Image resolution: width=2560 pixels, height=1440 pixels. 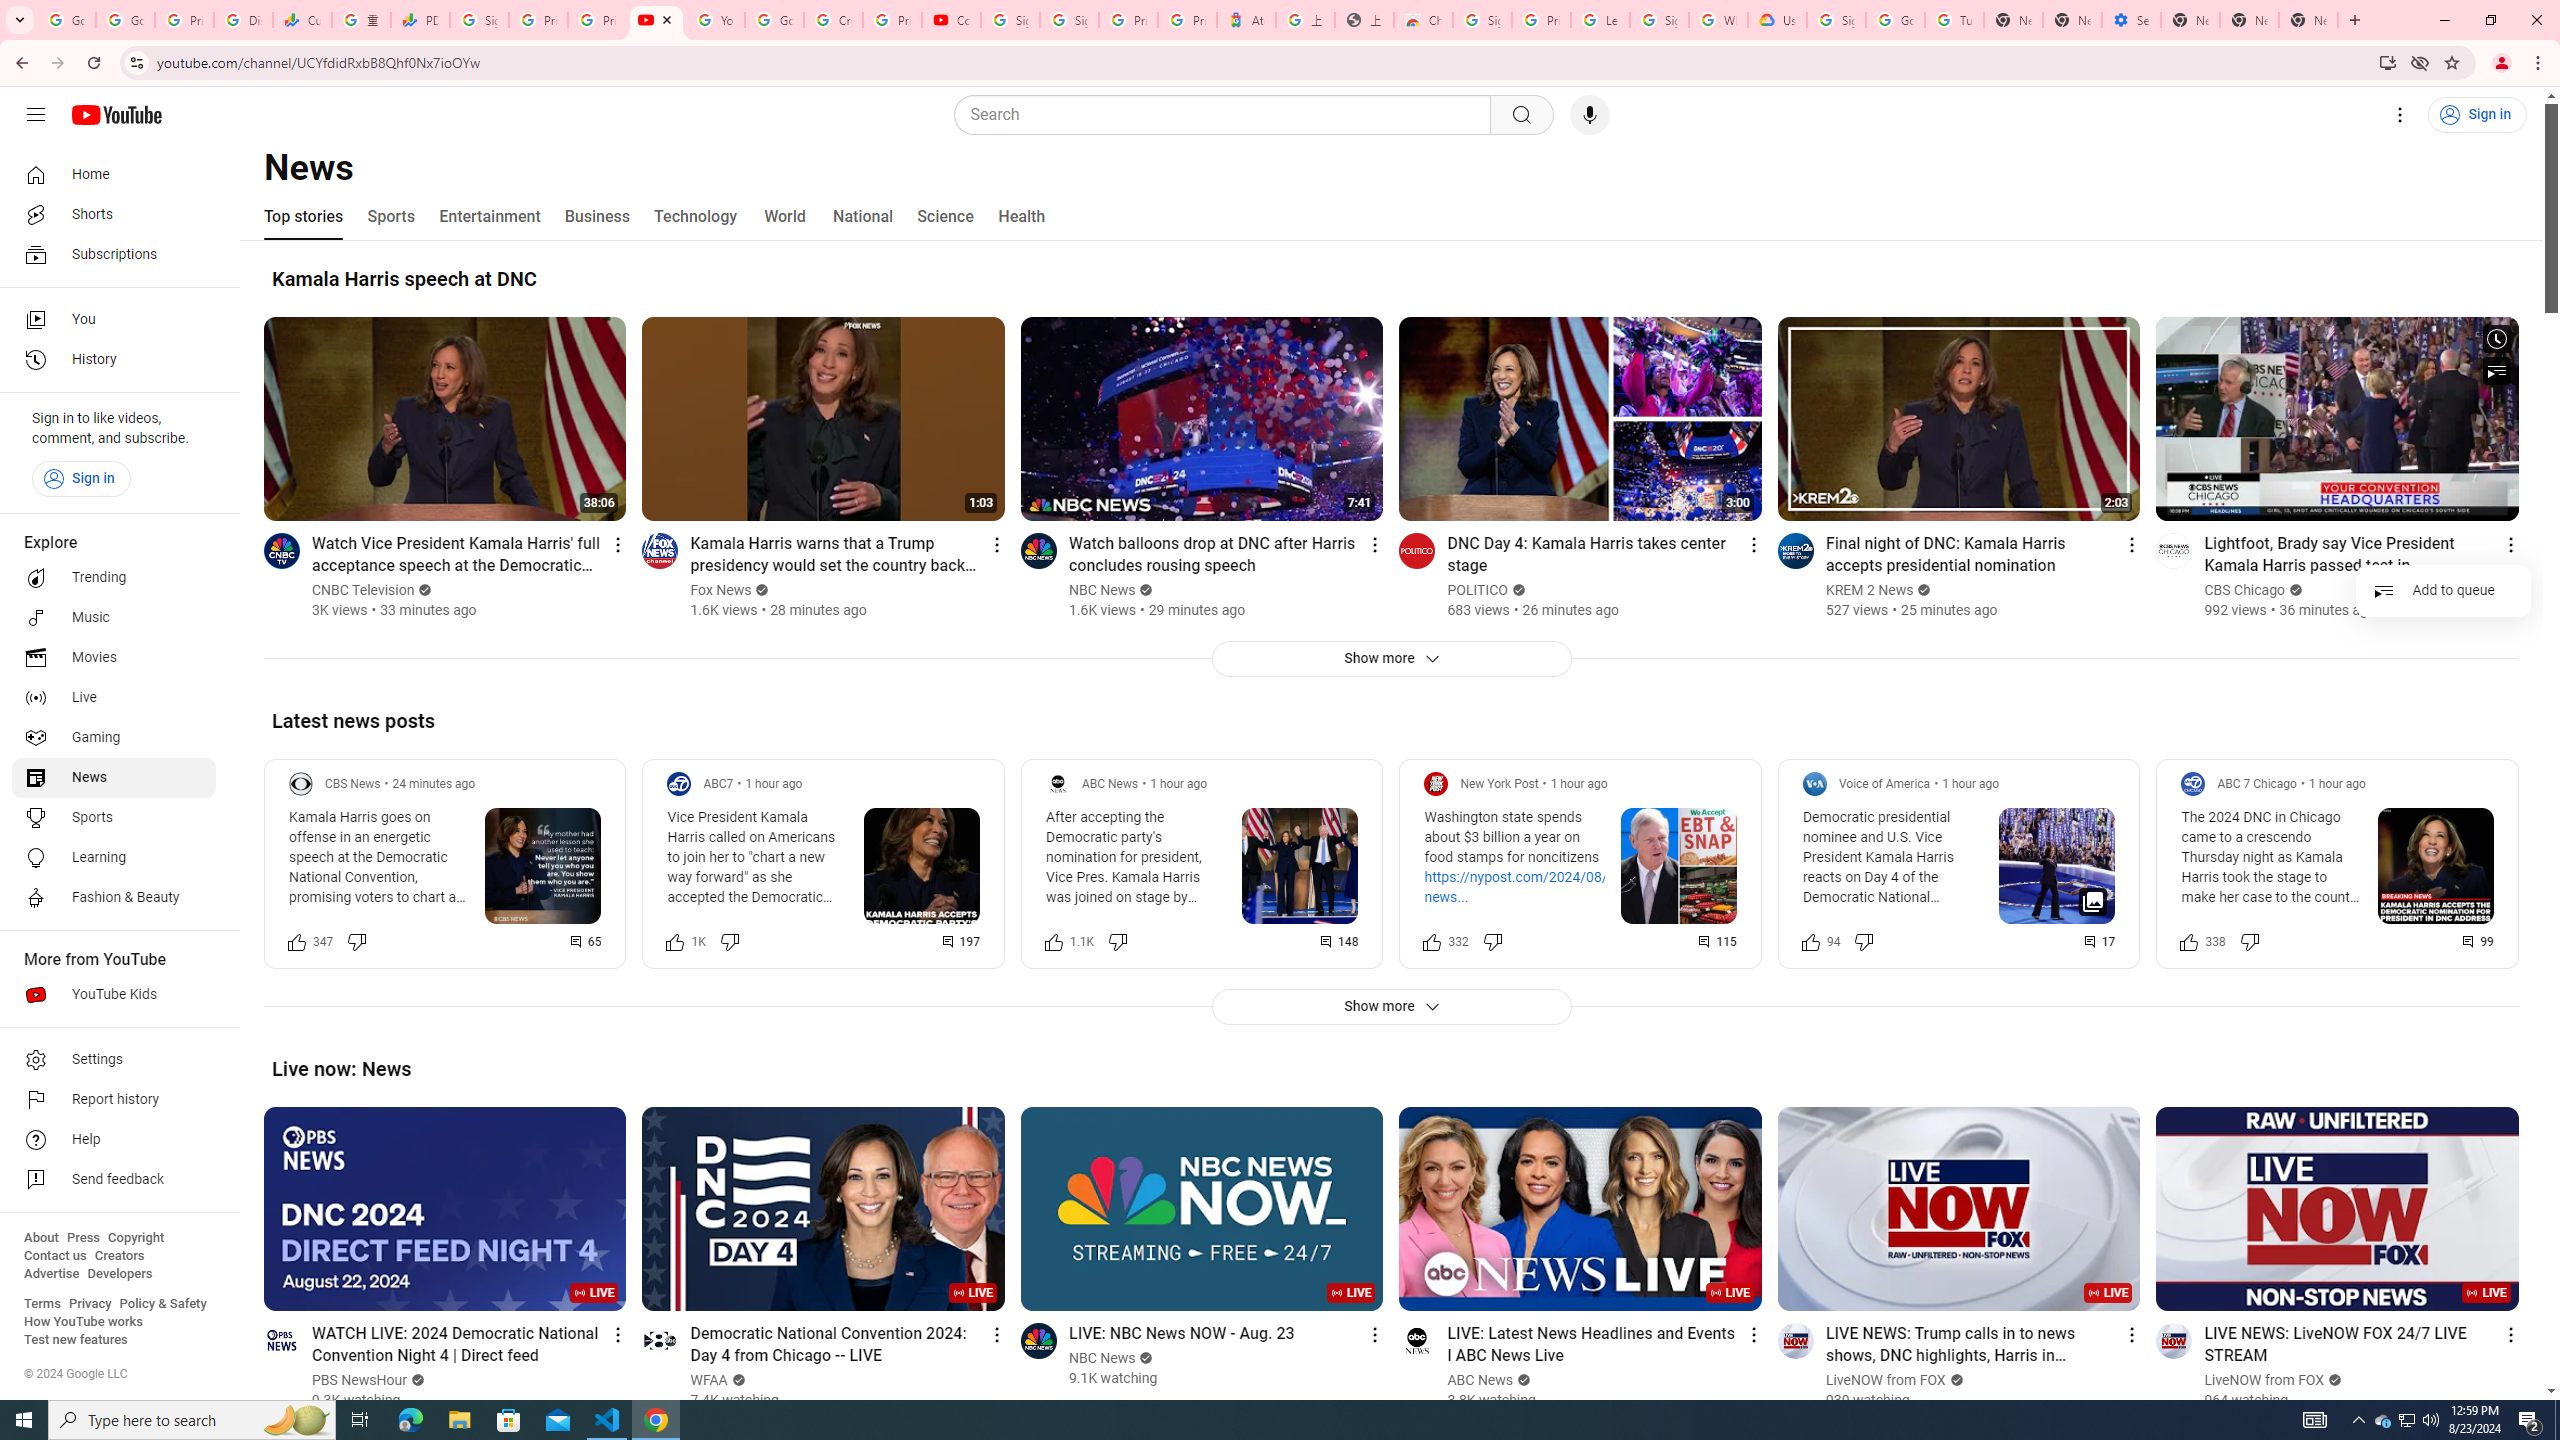 What do you see at coordinates (952, 20) in the screenshot?
I see `Content Creator Programs & Opportunities - YouTube Creators` at bounding box center [952, 20].